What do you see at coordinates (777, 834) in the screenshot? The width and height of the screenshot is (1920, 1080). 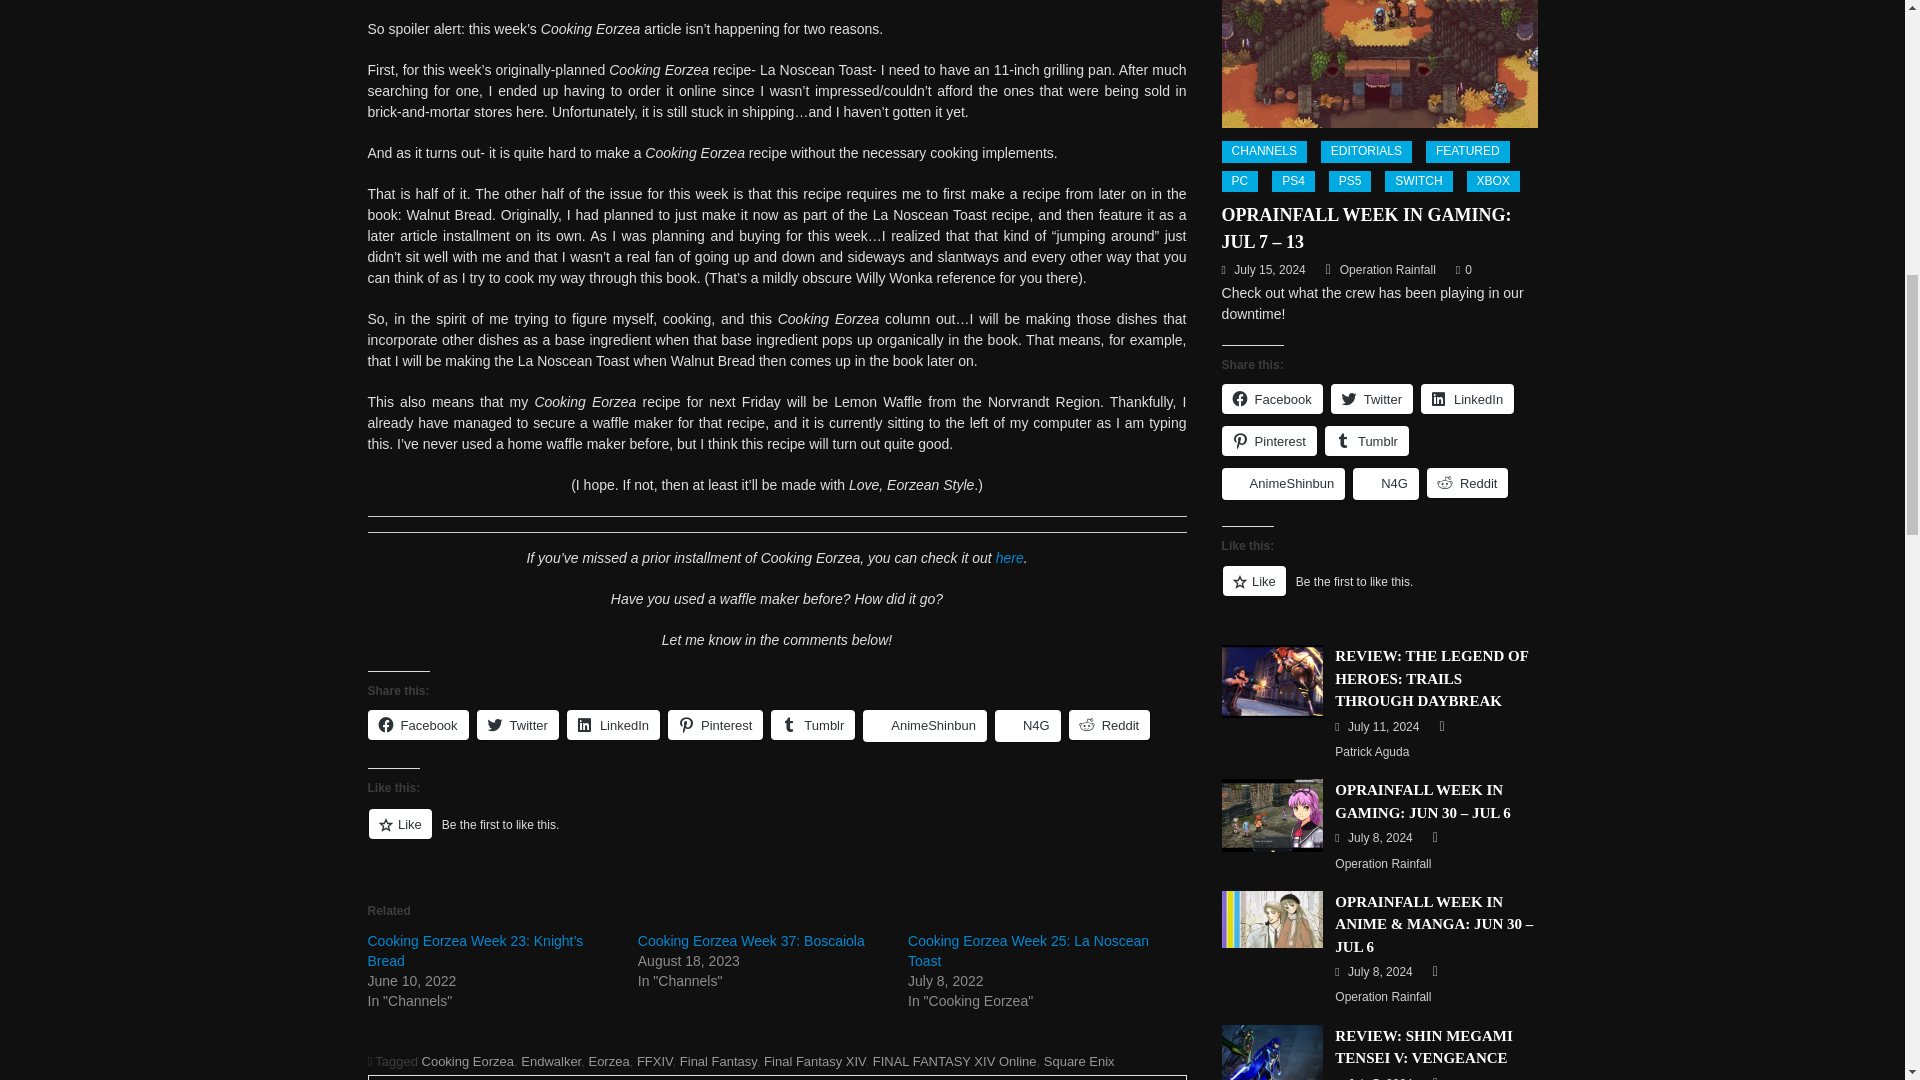 I see `Like or Reblog` at bounding box center [777, 834].